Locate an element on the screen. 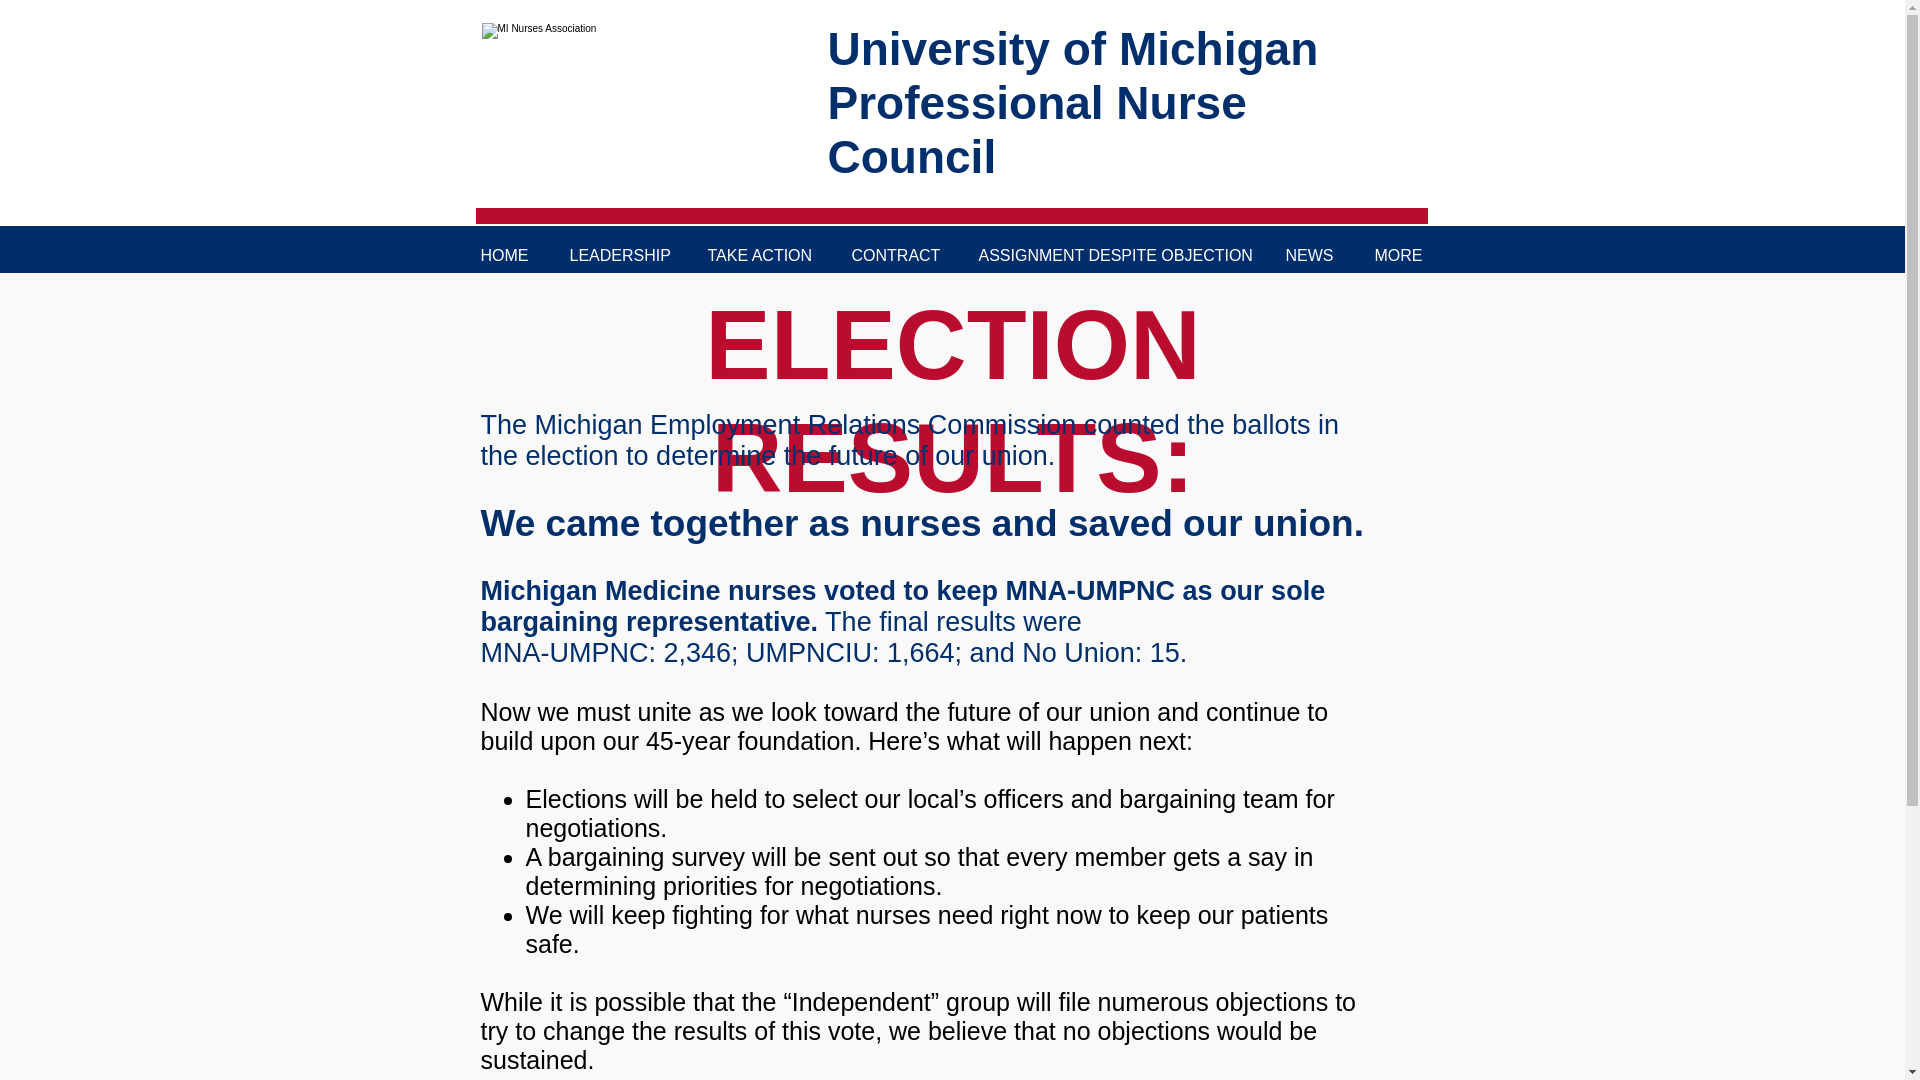 This screenshot has height=1080, width=1920. HOME is located at coordinates (512, 246).